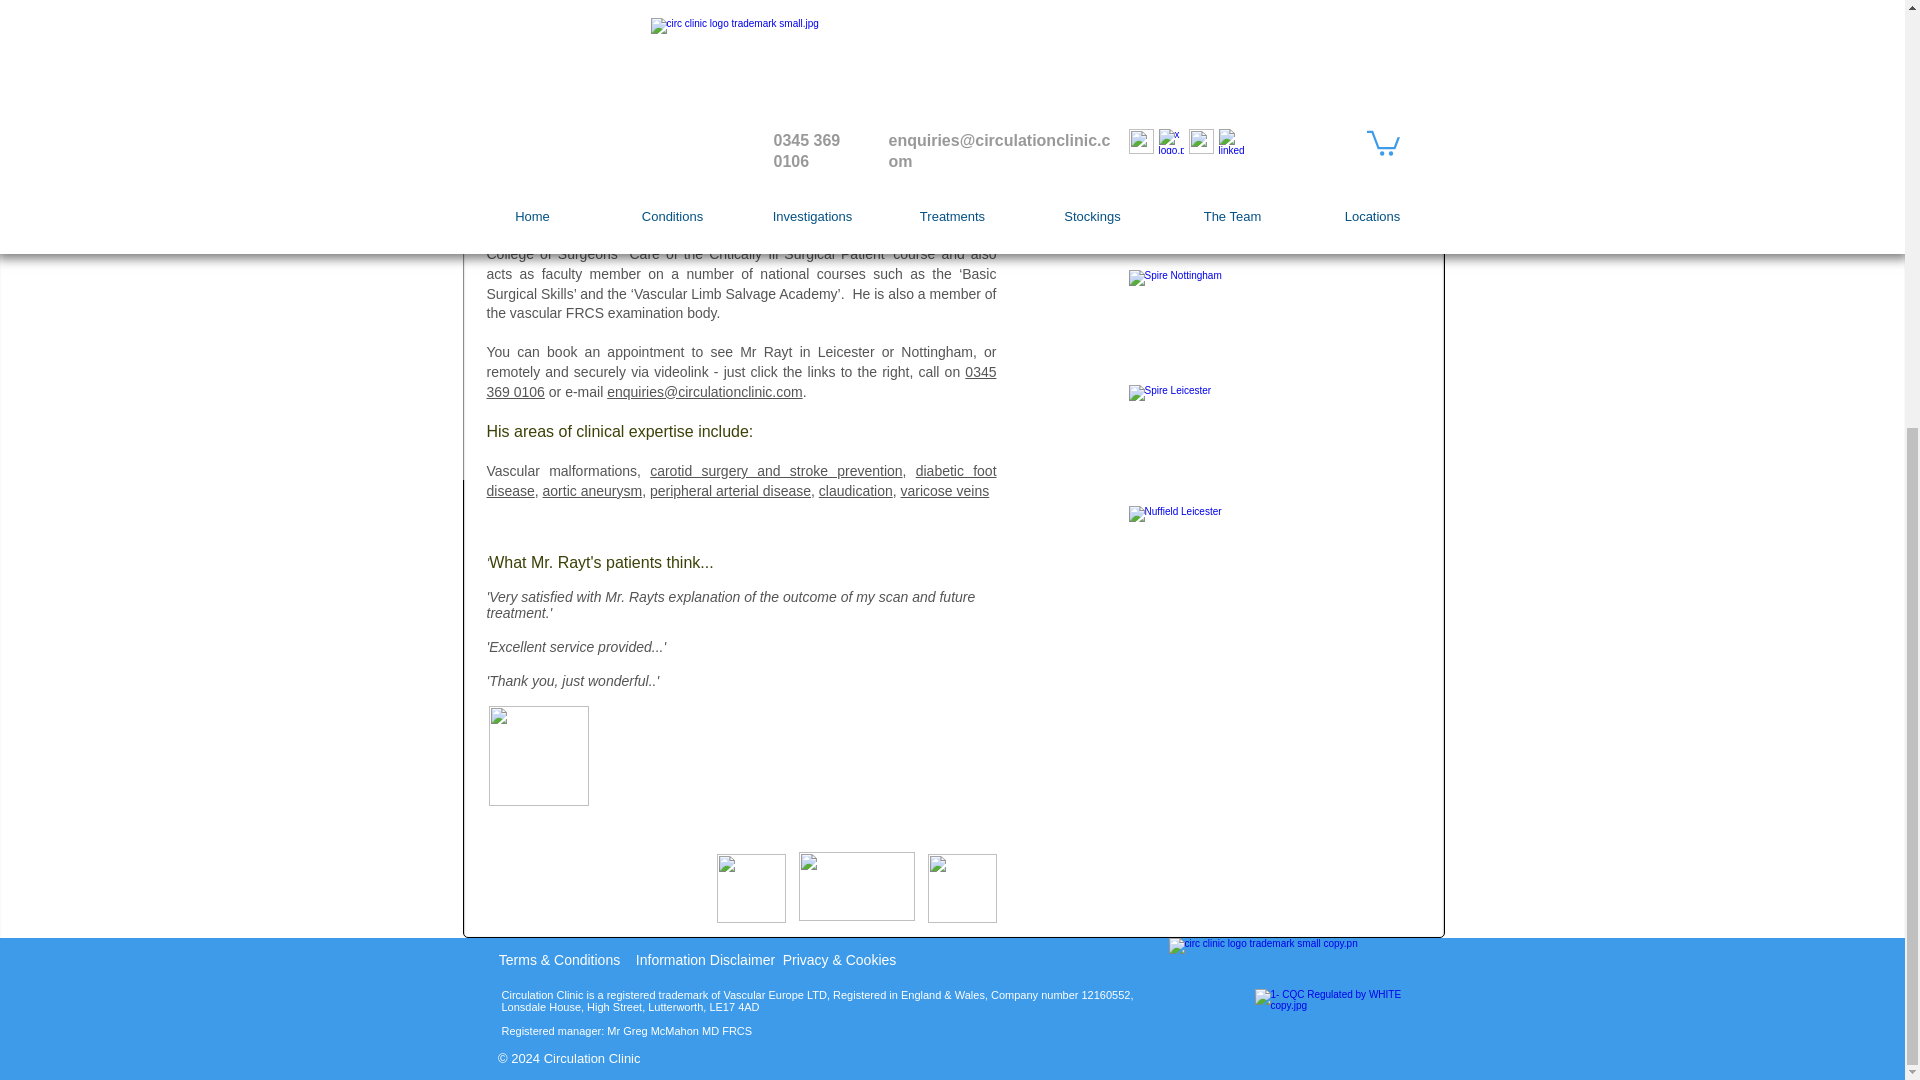  I want to click on claudication, so click(856, 490).